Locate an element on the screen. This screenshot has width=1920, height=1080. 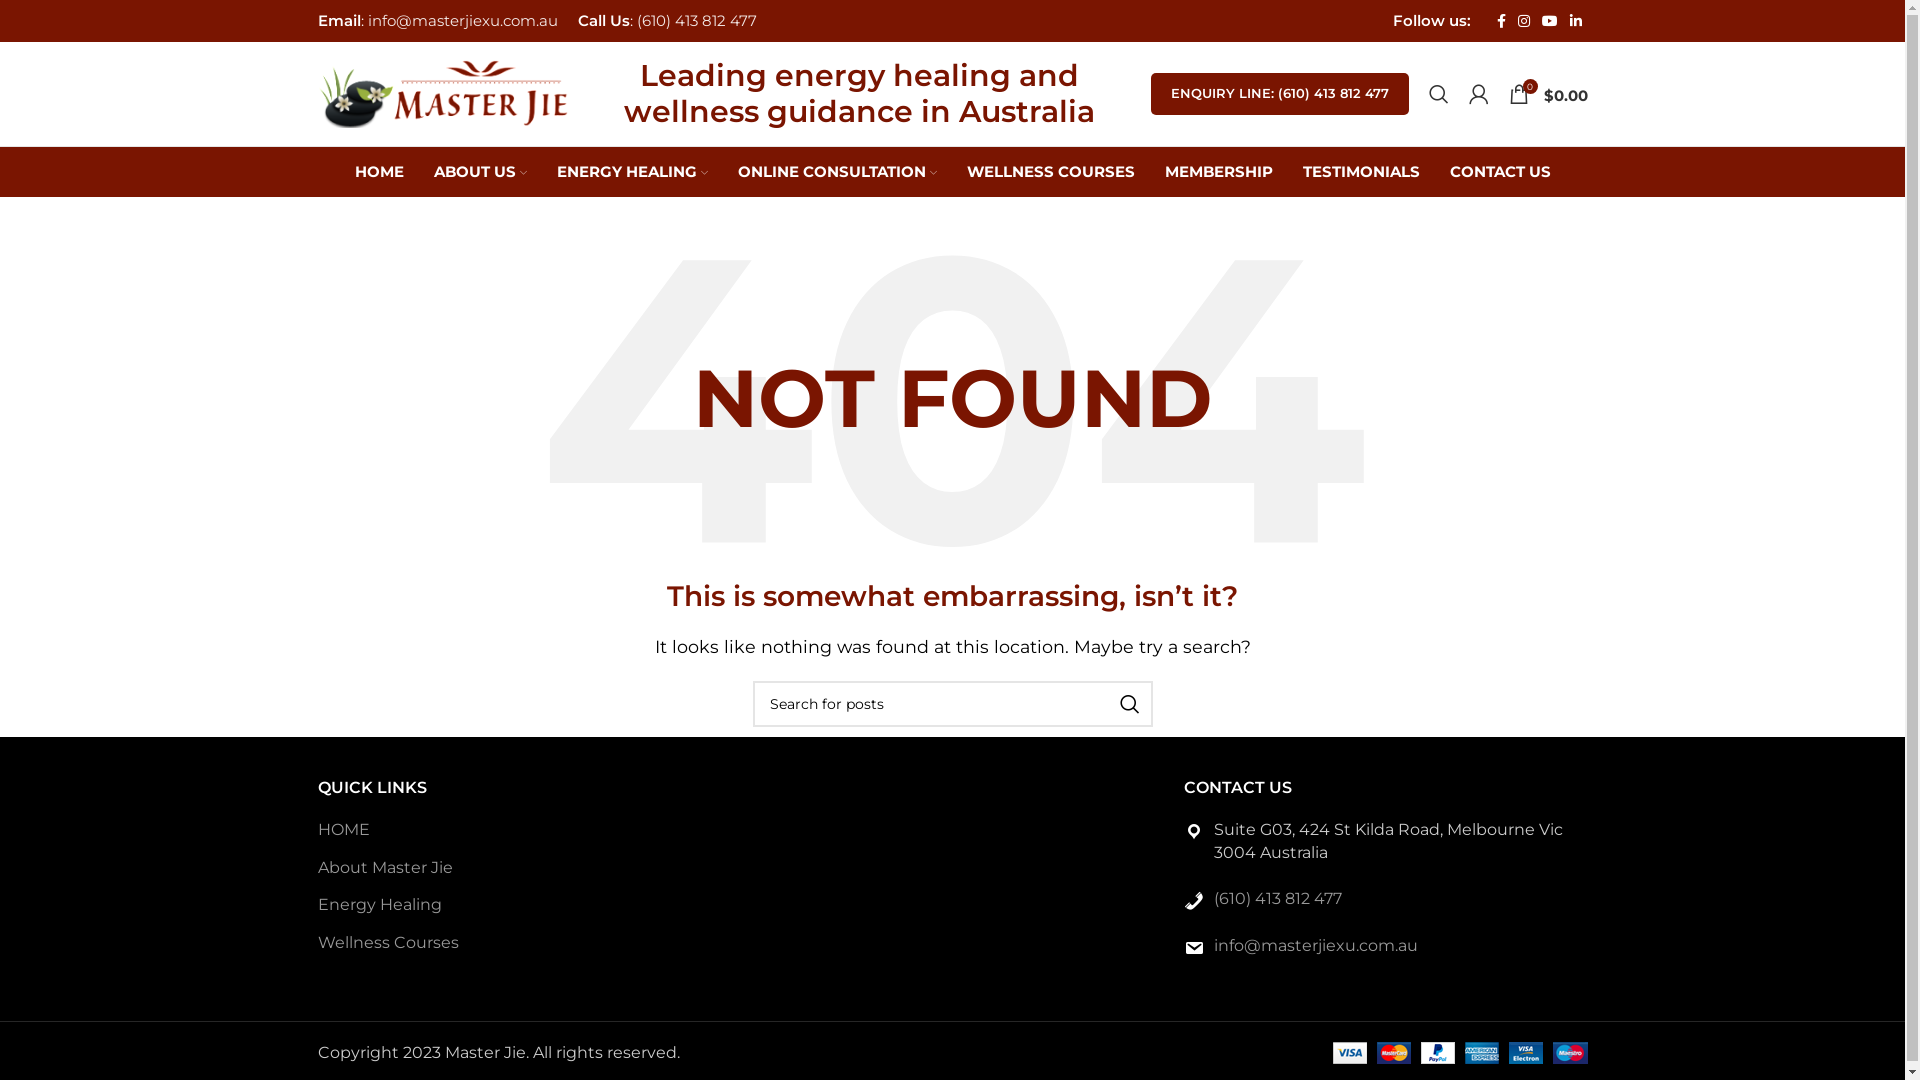
ABOUT US is located at coordinates (480, 172).